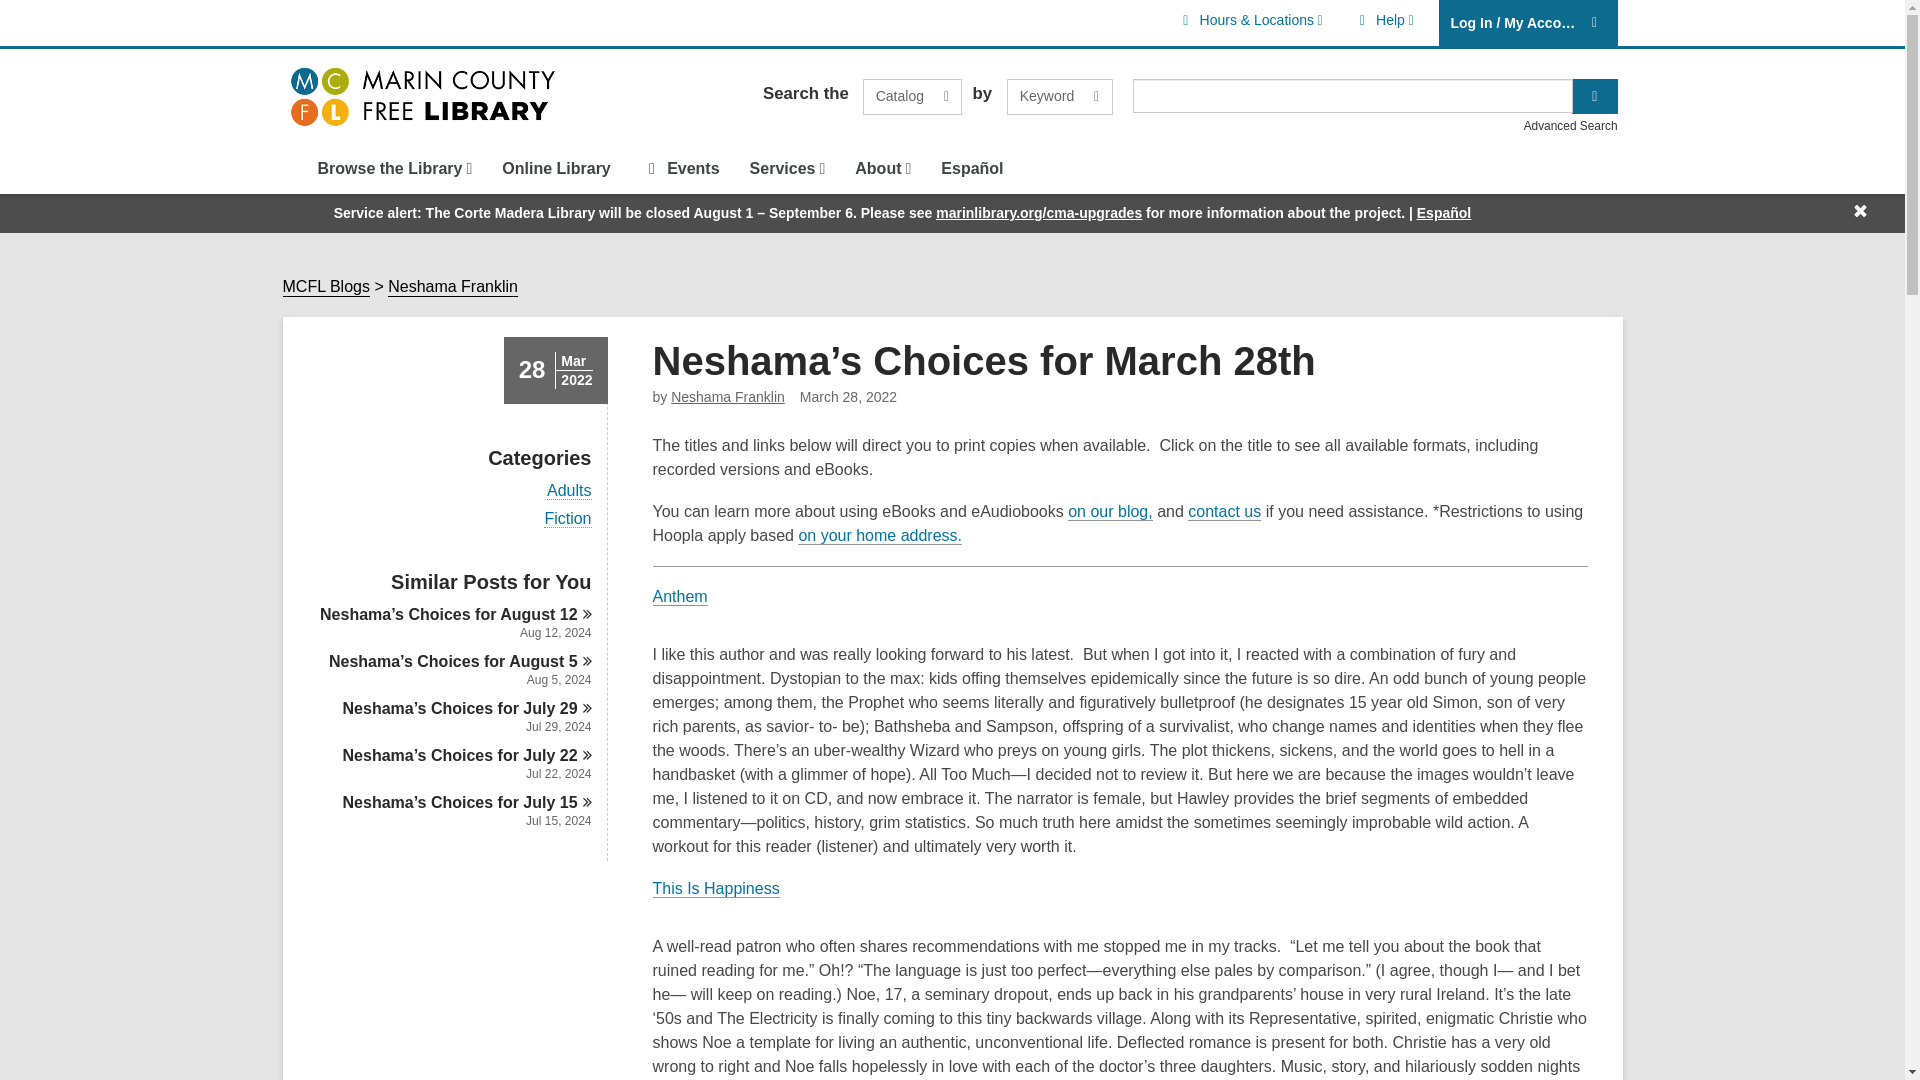  I want to click on Keyword, so click(1060, 96).